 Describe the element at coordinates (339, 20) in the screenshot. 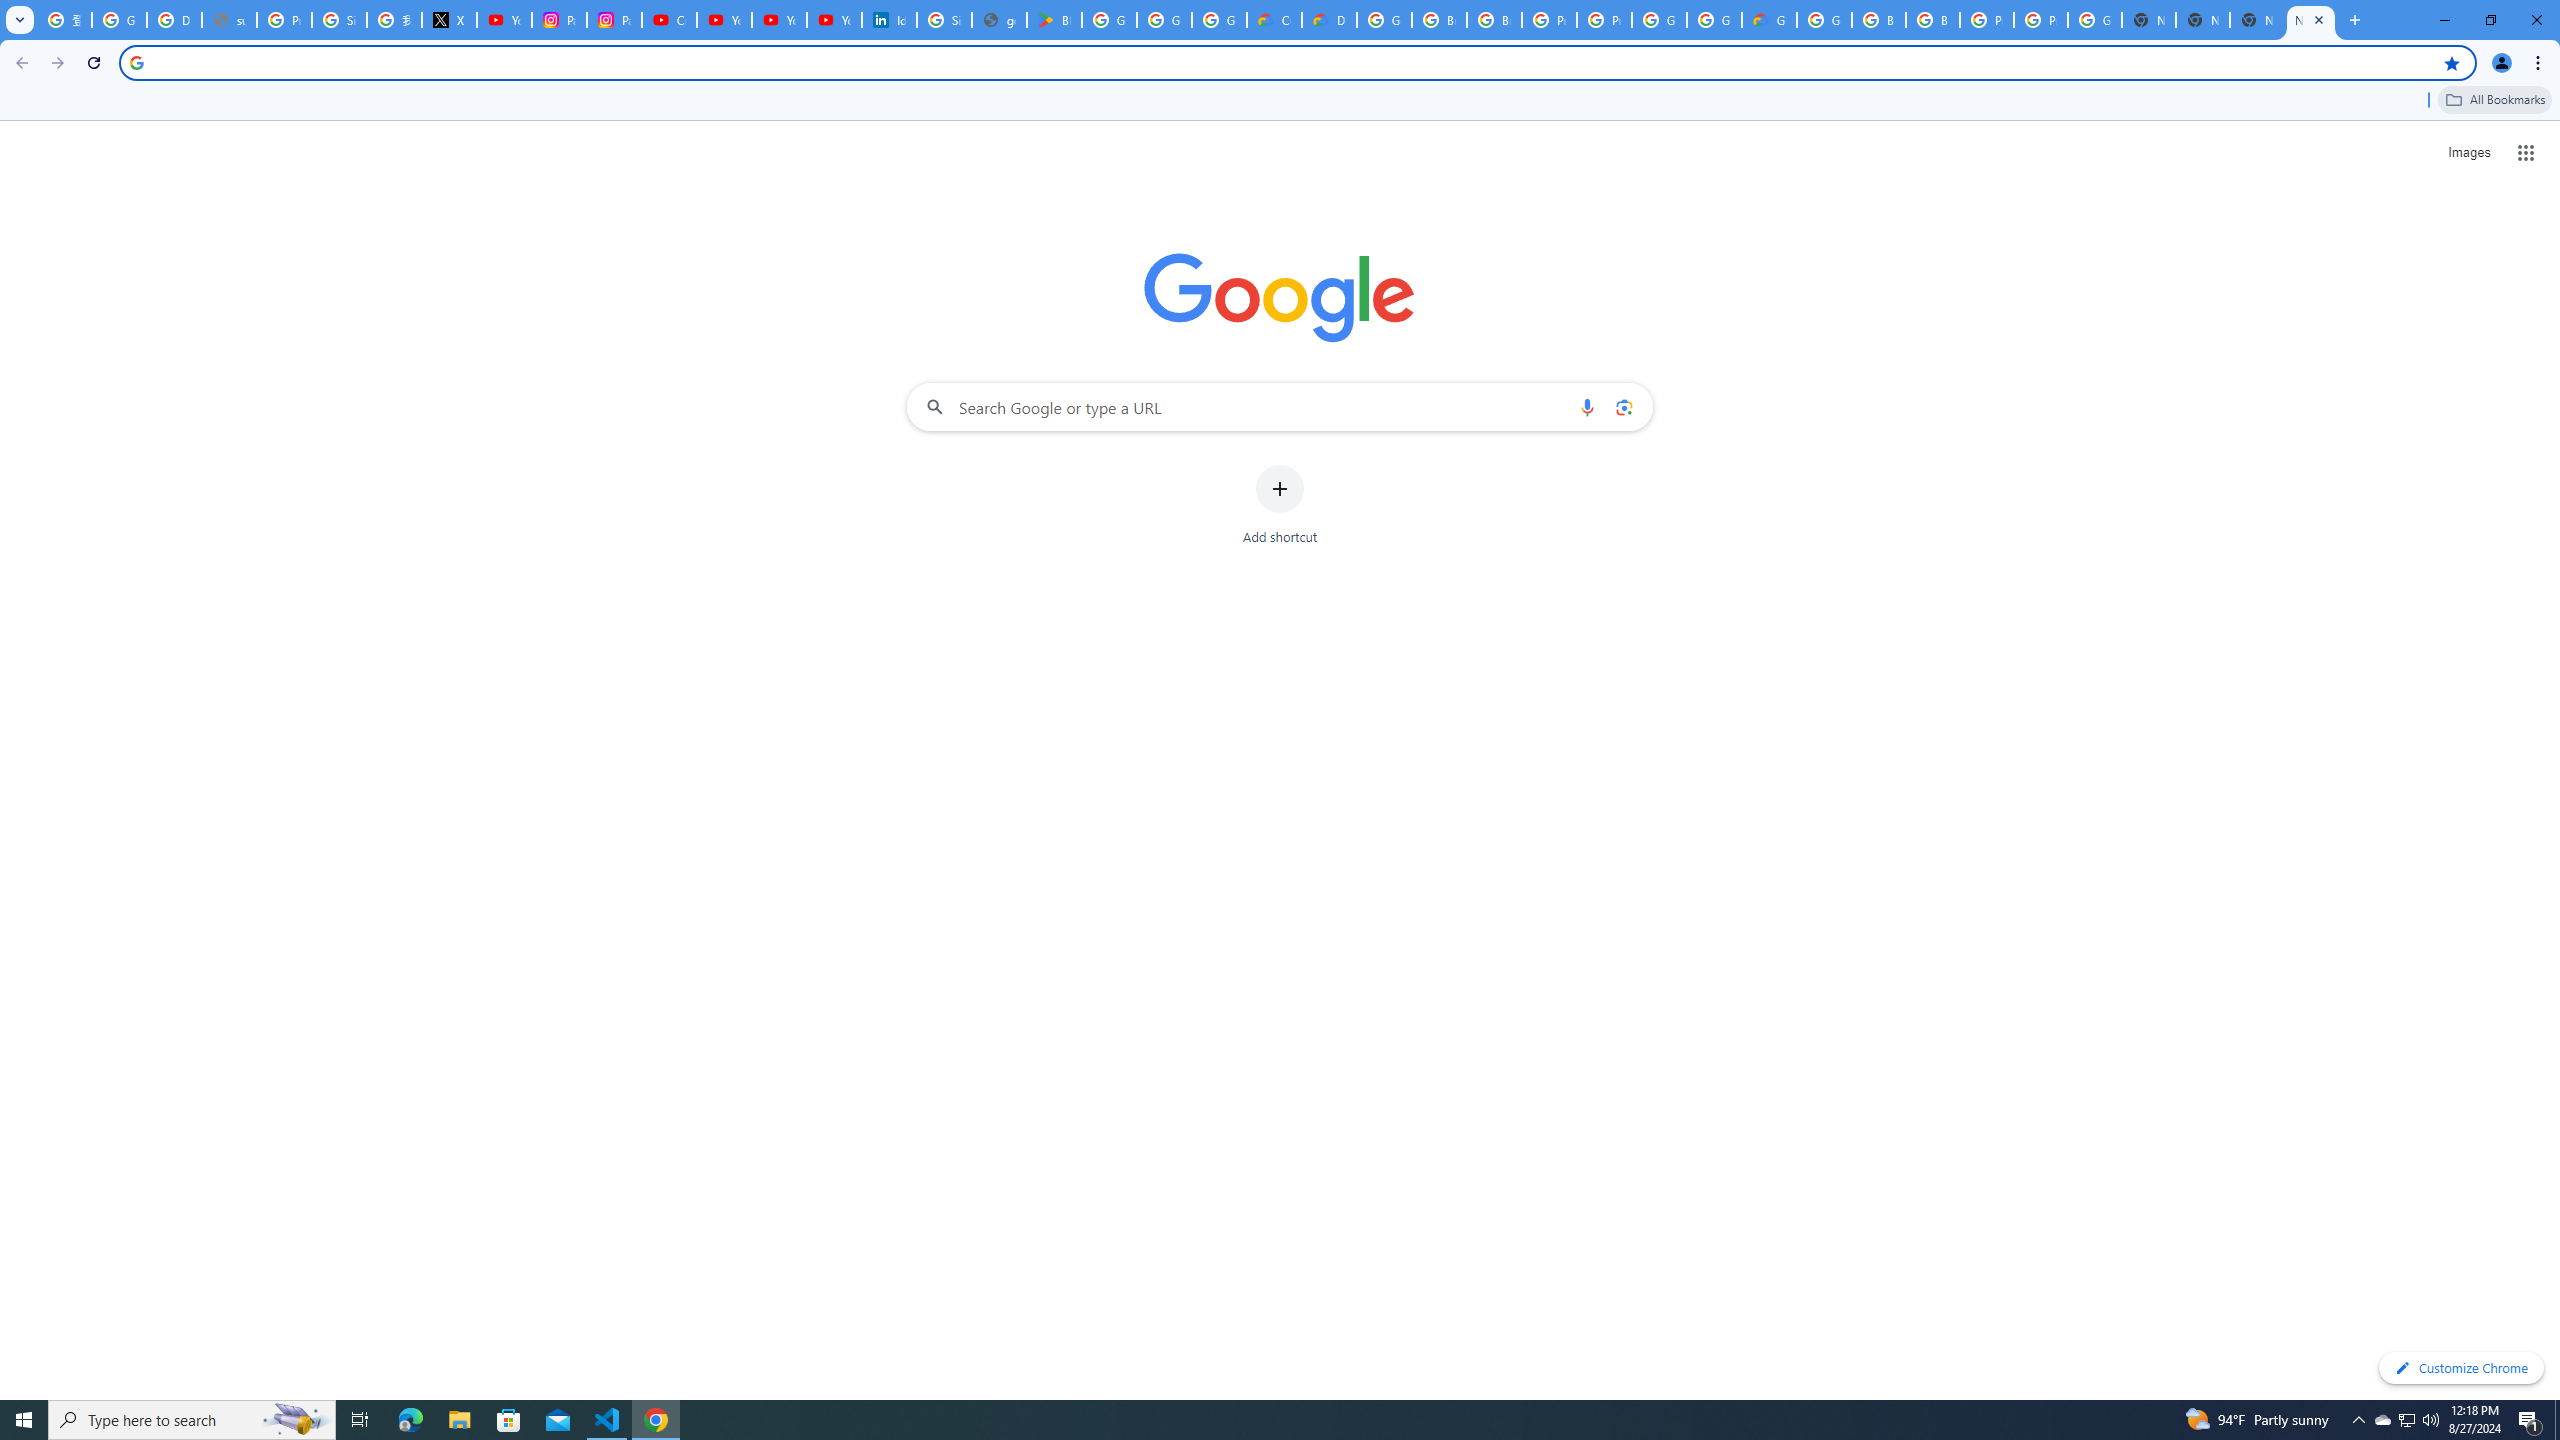

I see `Sign in - Google Accounts` at that location.